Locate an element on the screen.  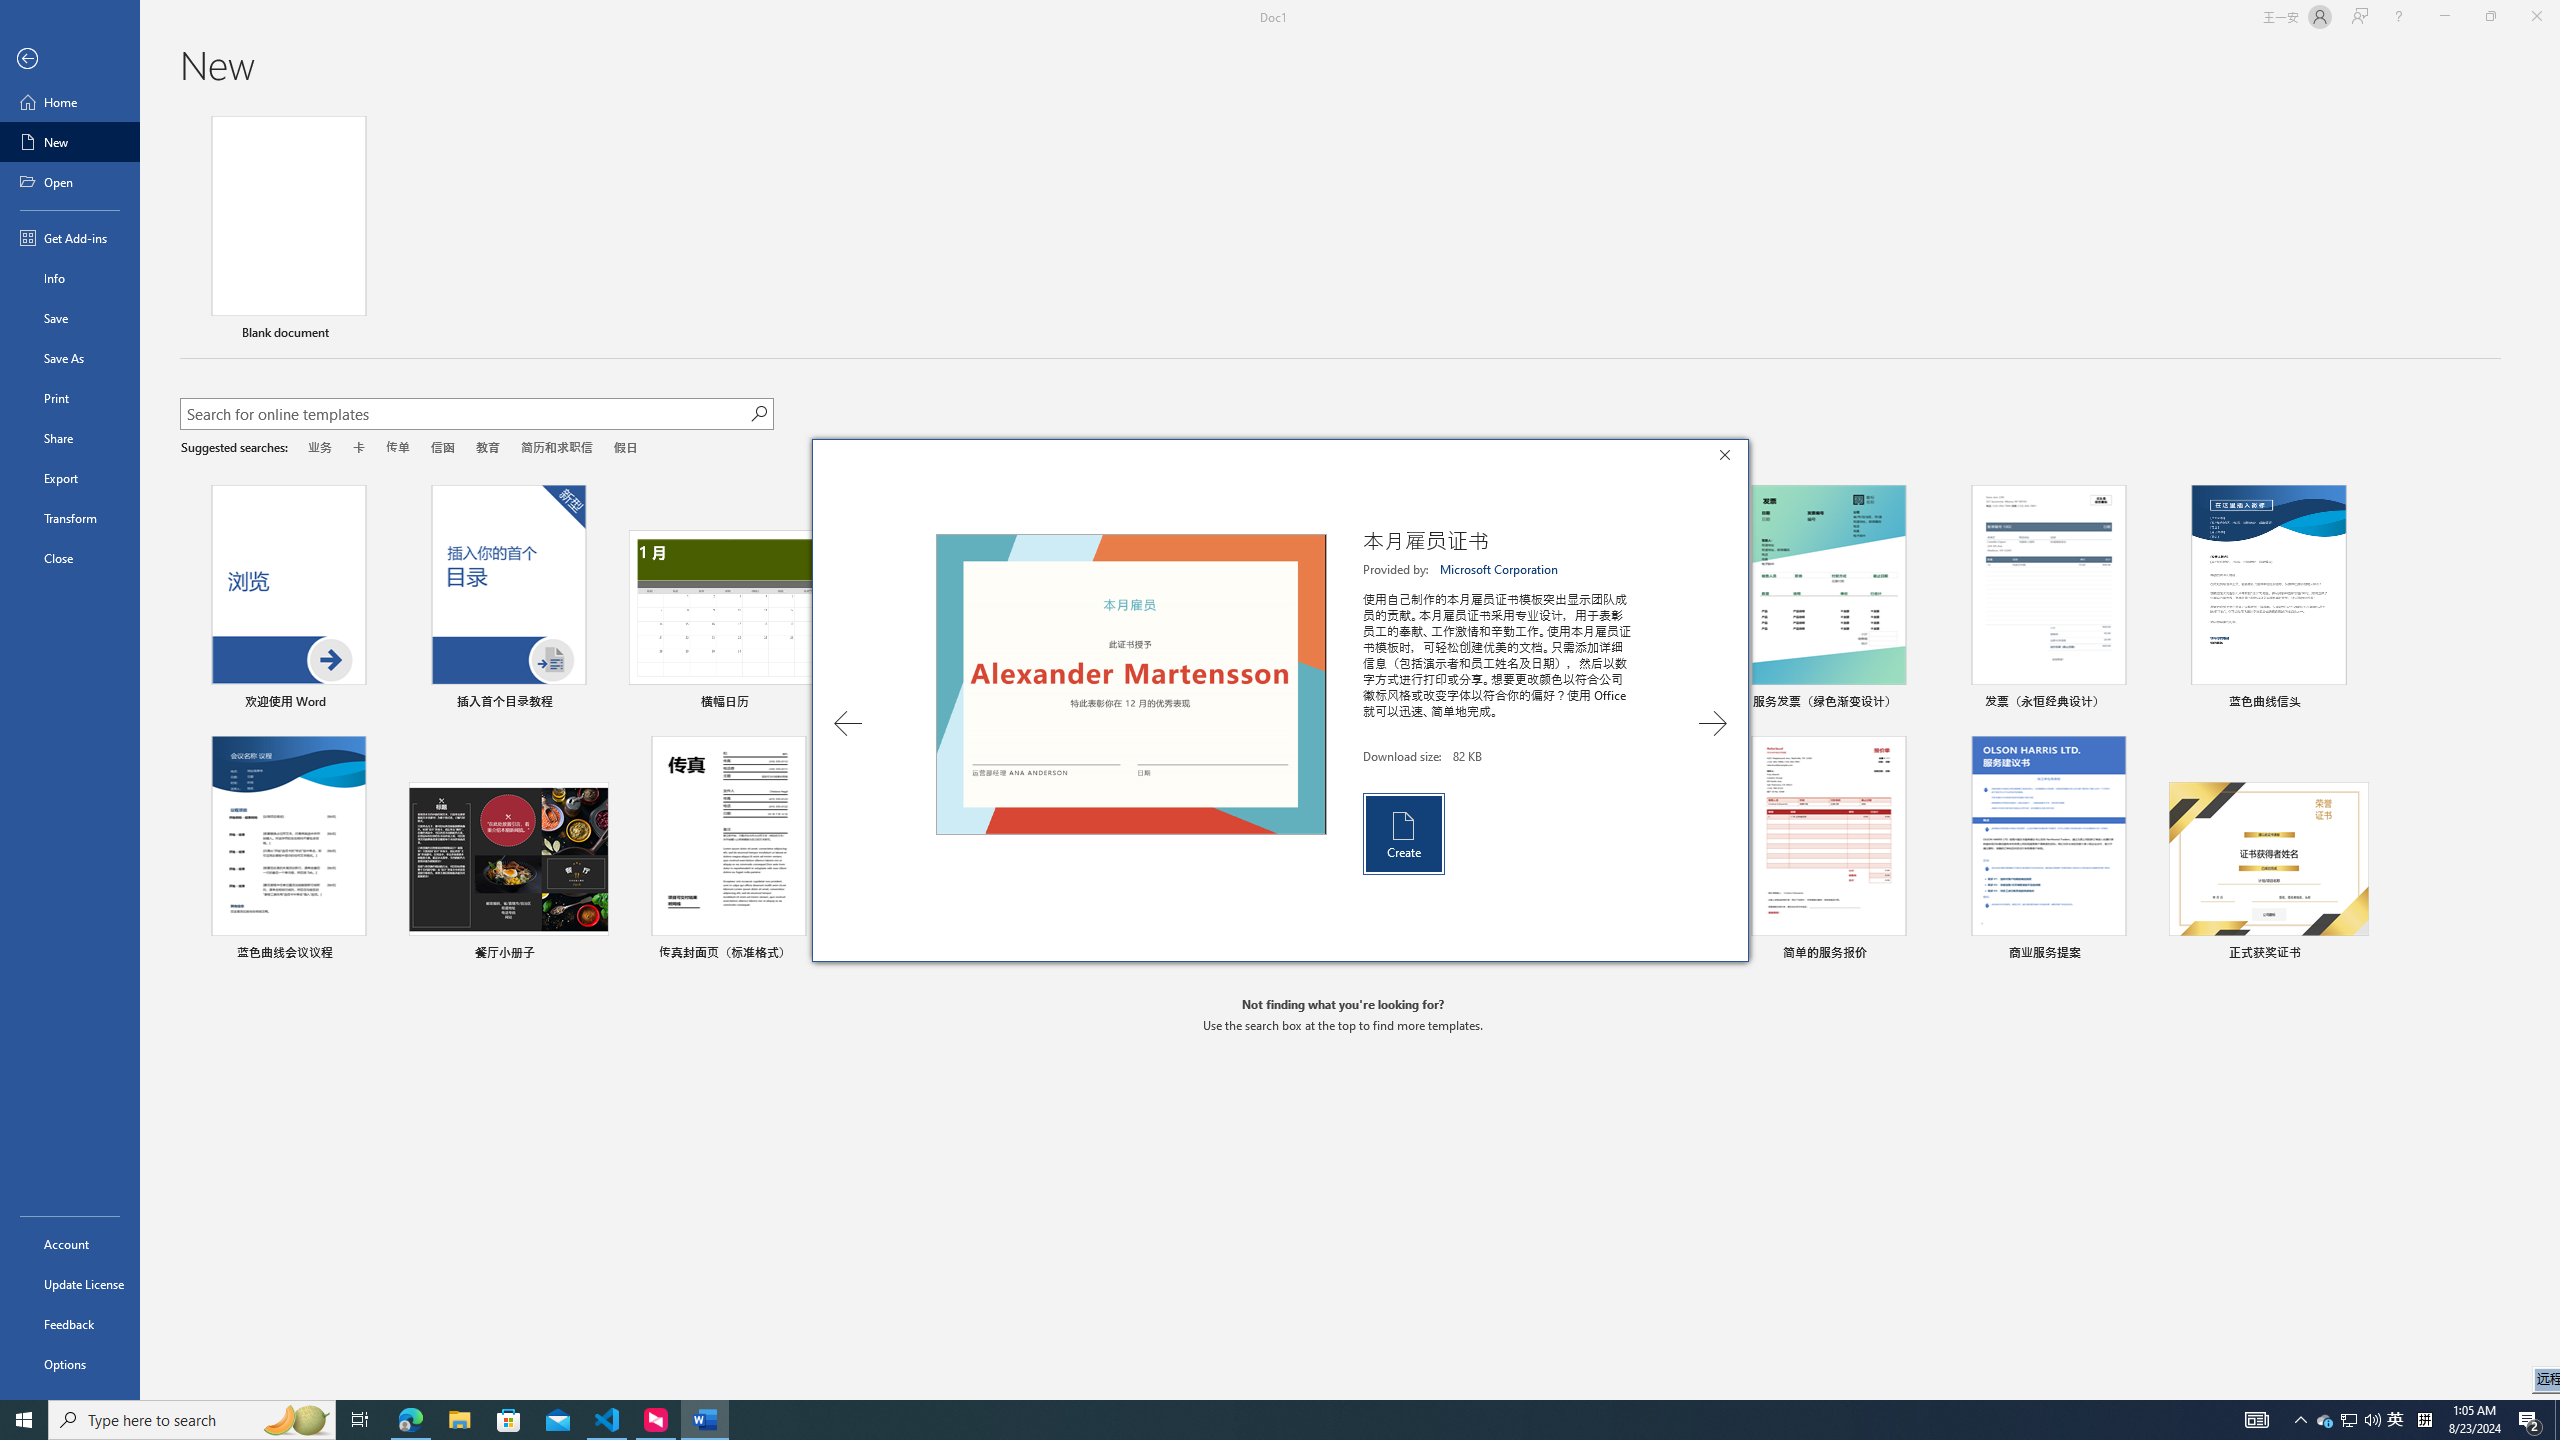
Tray Input Indicator - Chinese (Simplified, China) is located at coordinates (2424, 1420).